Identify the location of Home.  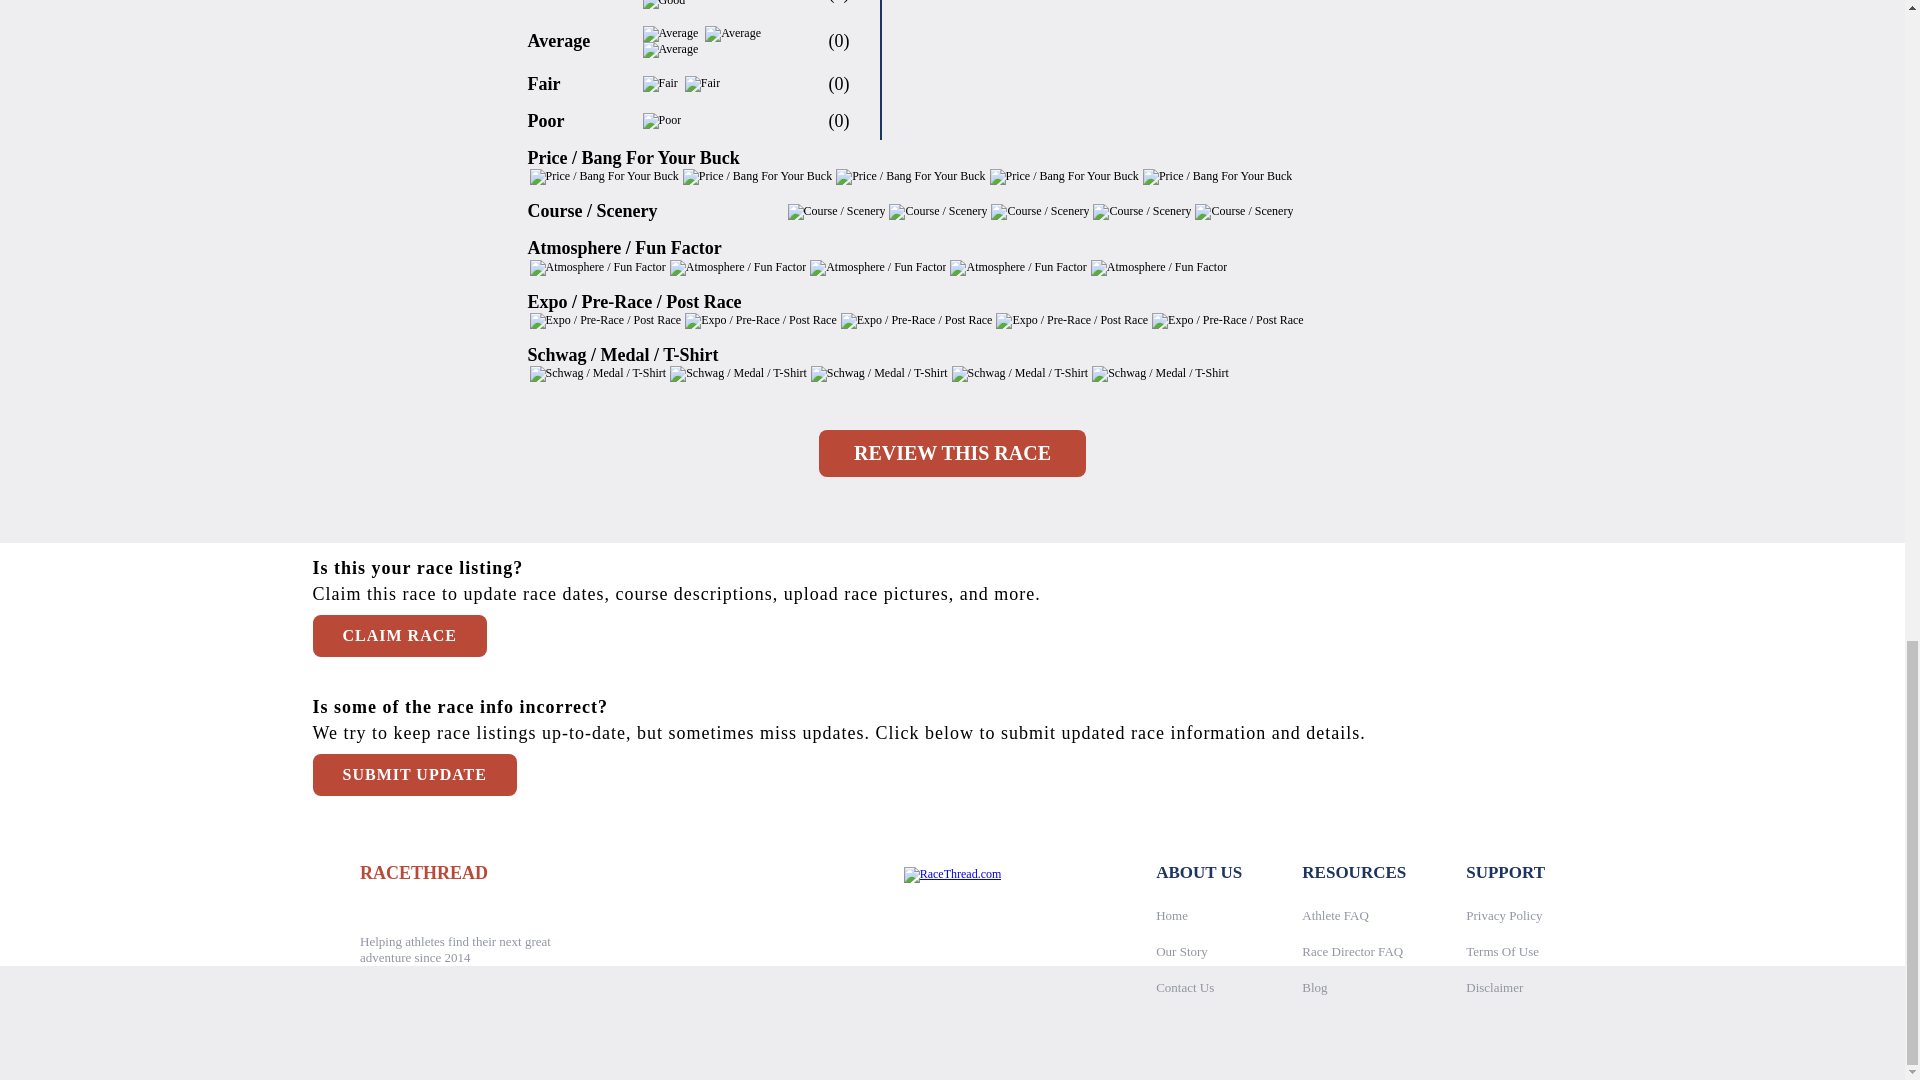
(1172, 914).